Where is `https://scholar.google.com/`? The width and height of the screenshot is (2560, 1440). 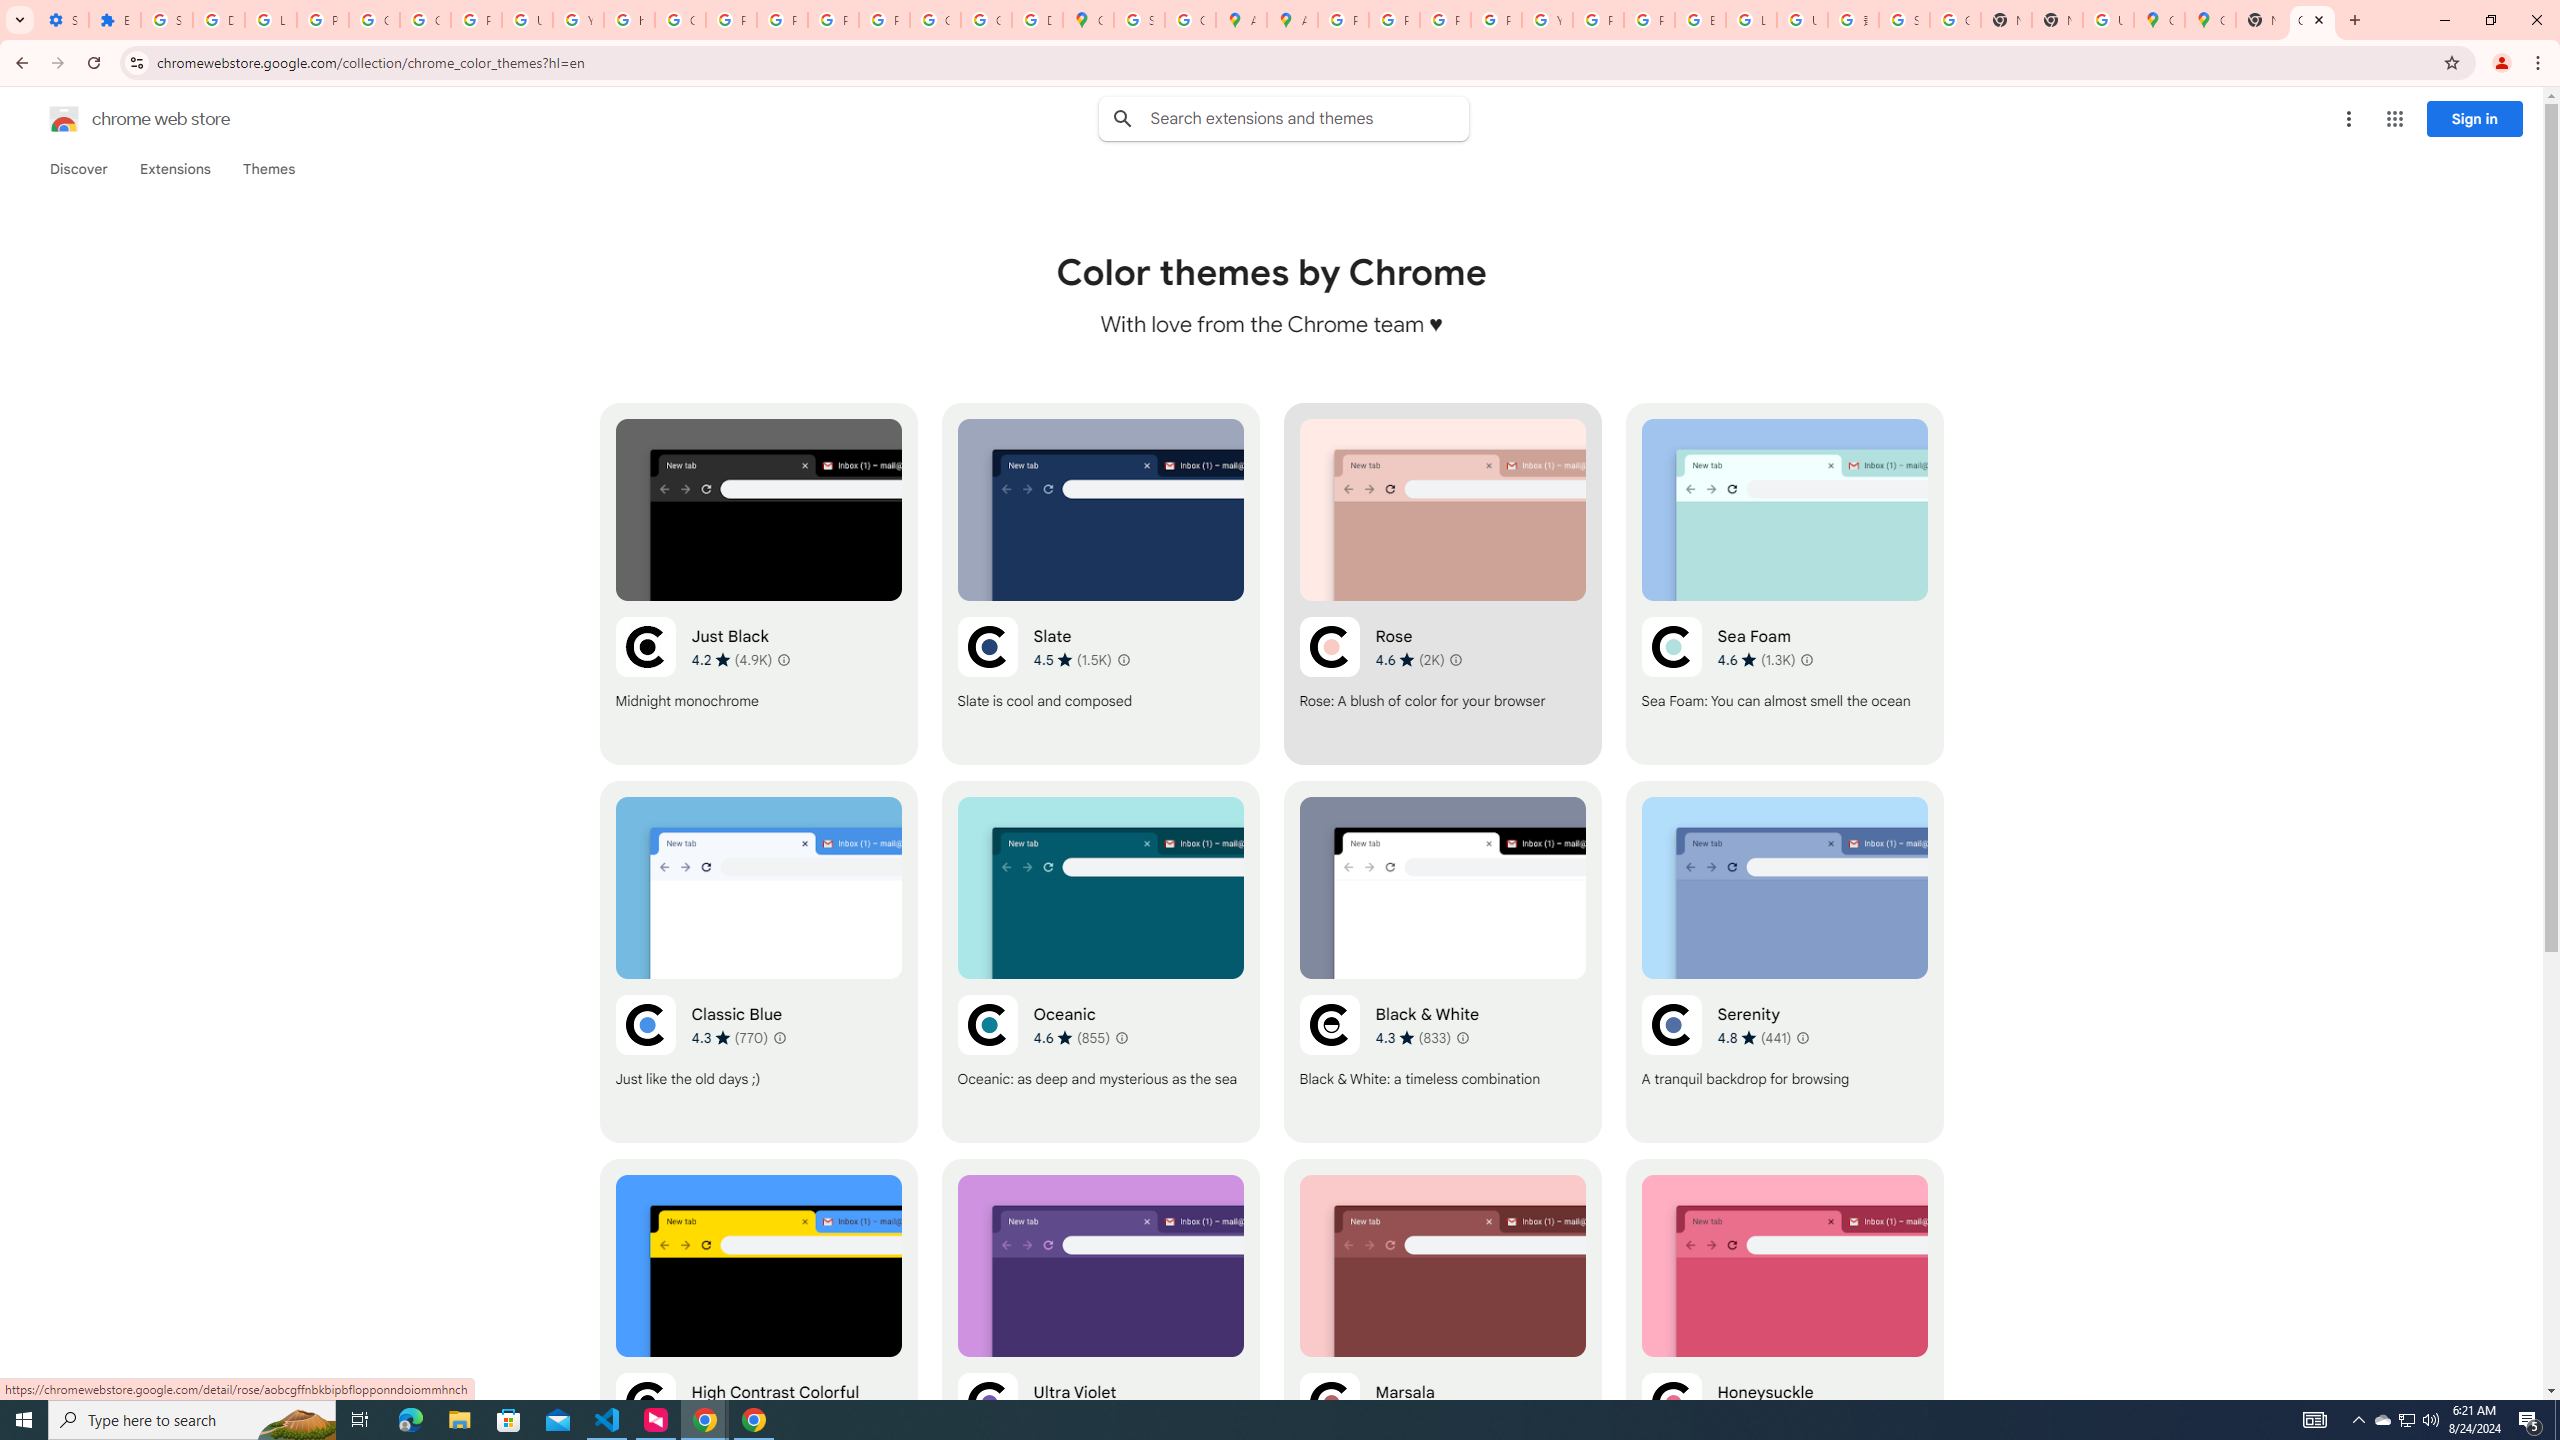
https://scholar.google.com/ is located at coordinates (628, 20).